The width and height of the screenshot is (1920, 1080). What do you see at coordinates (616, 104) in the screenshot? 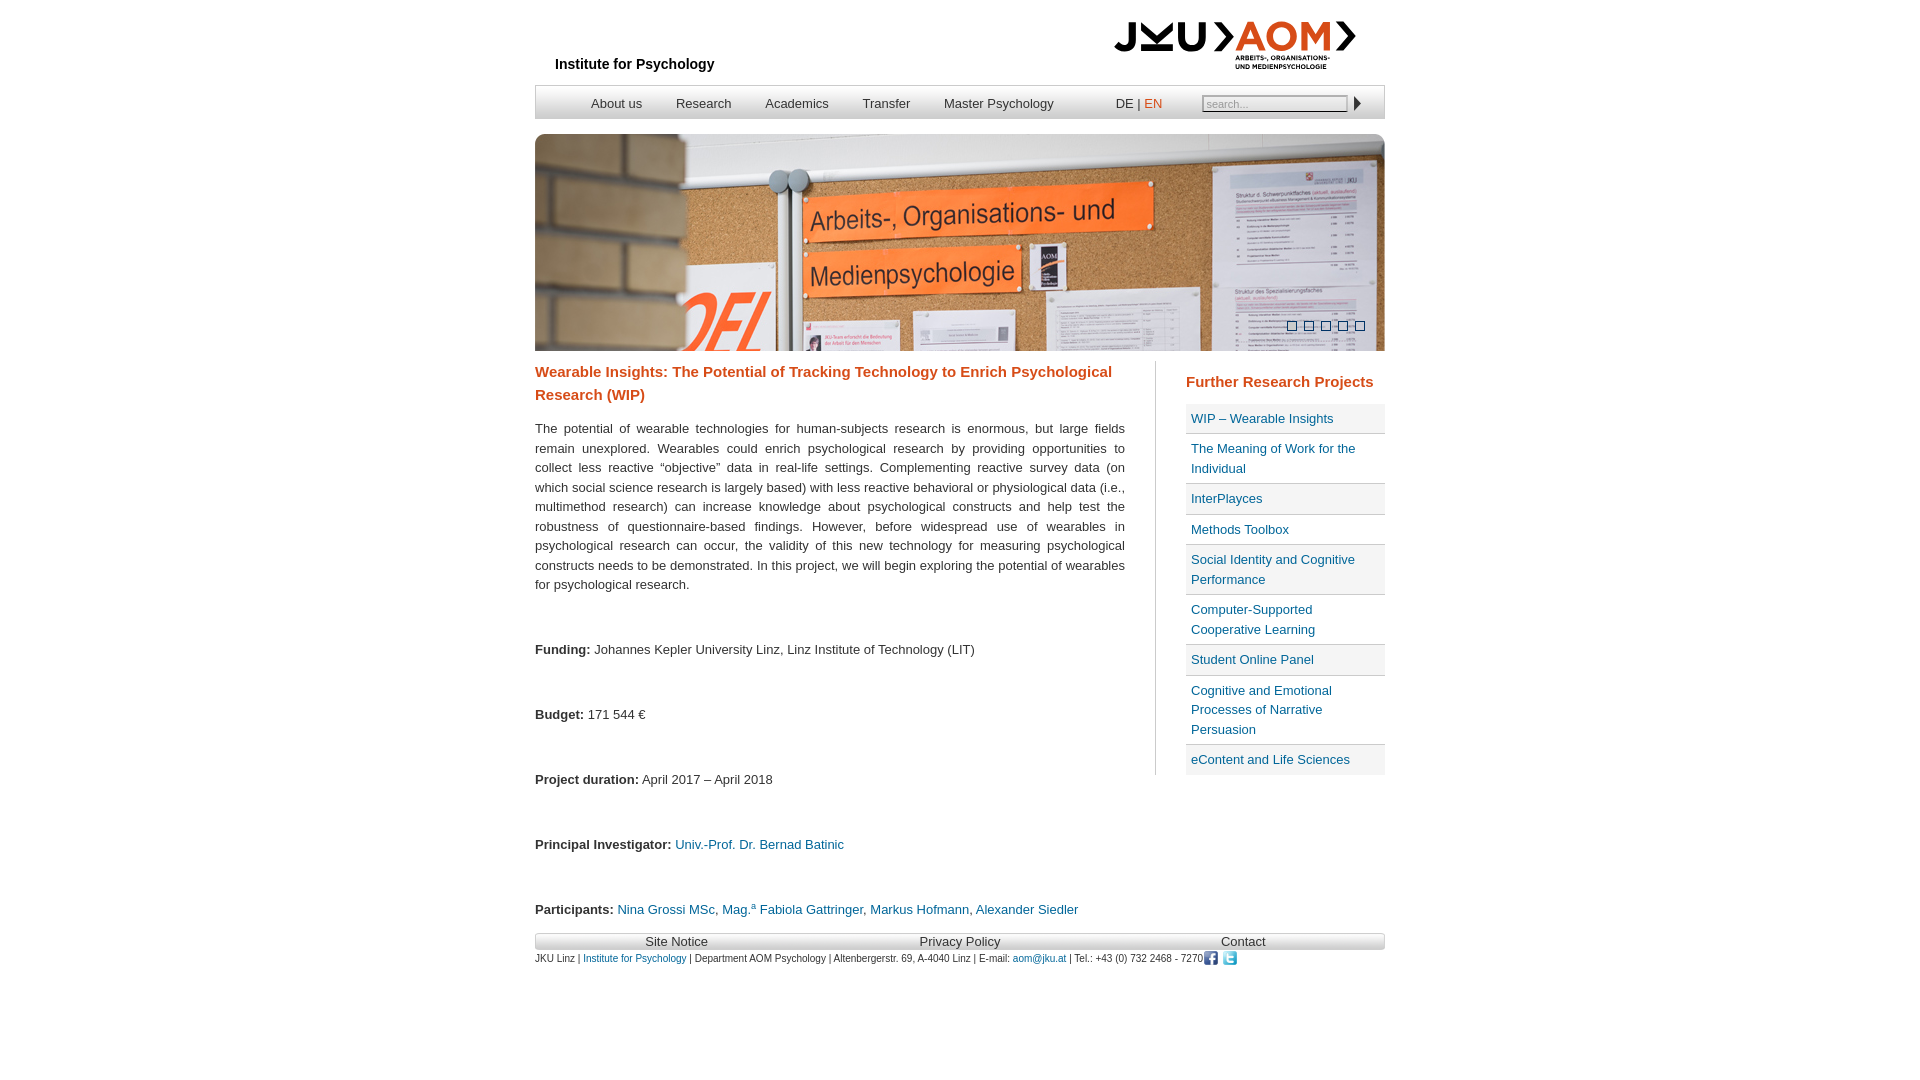
I see `About us` at bounding box center [616, 104].